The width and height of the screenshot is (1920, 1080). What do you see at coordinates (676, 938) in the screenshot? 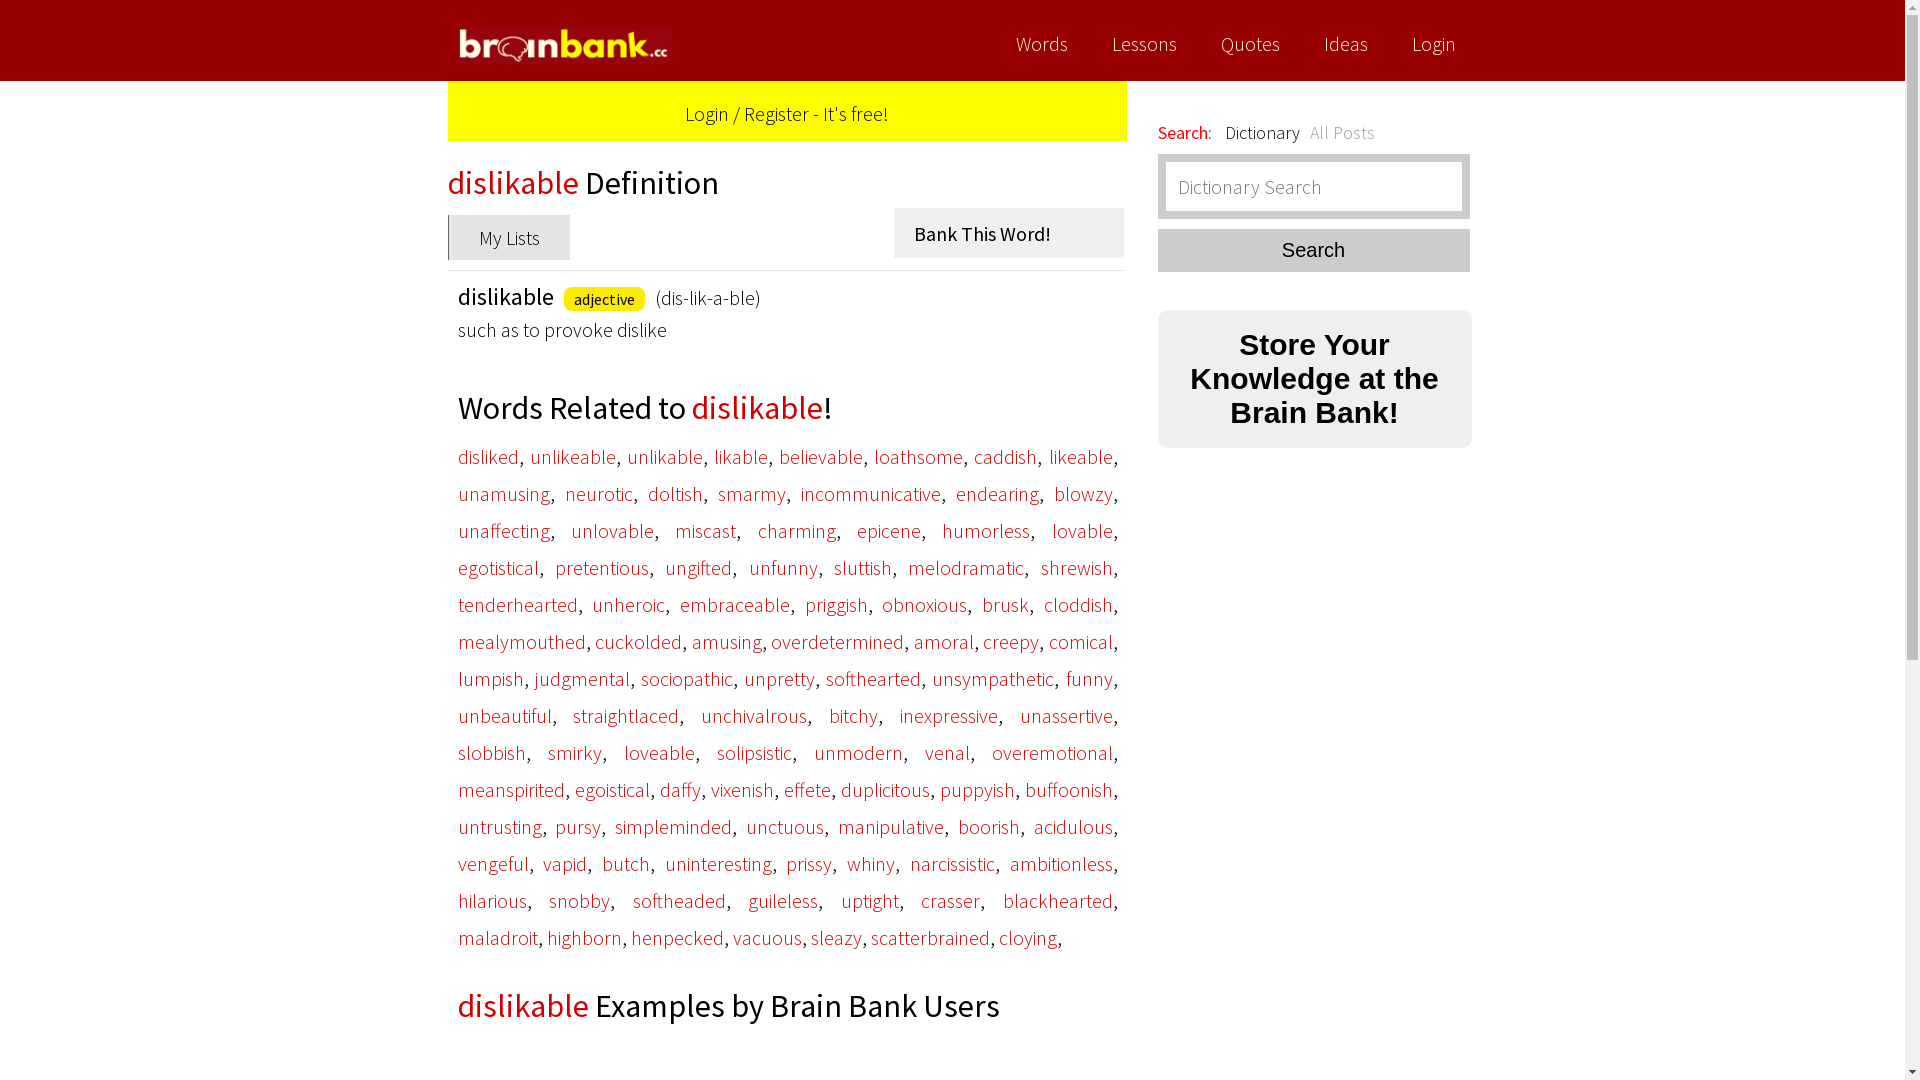
I see `henpecked` at bounding box center [676, 938].